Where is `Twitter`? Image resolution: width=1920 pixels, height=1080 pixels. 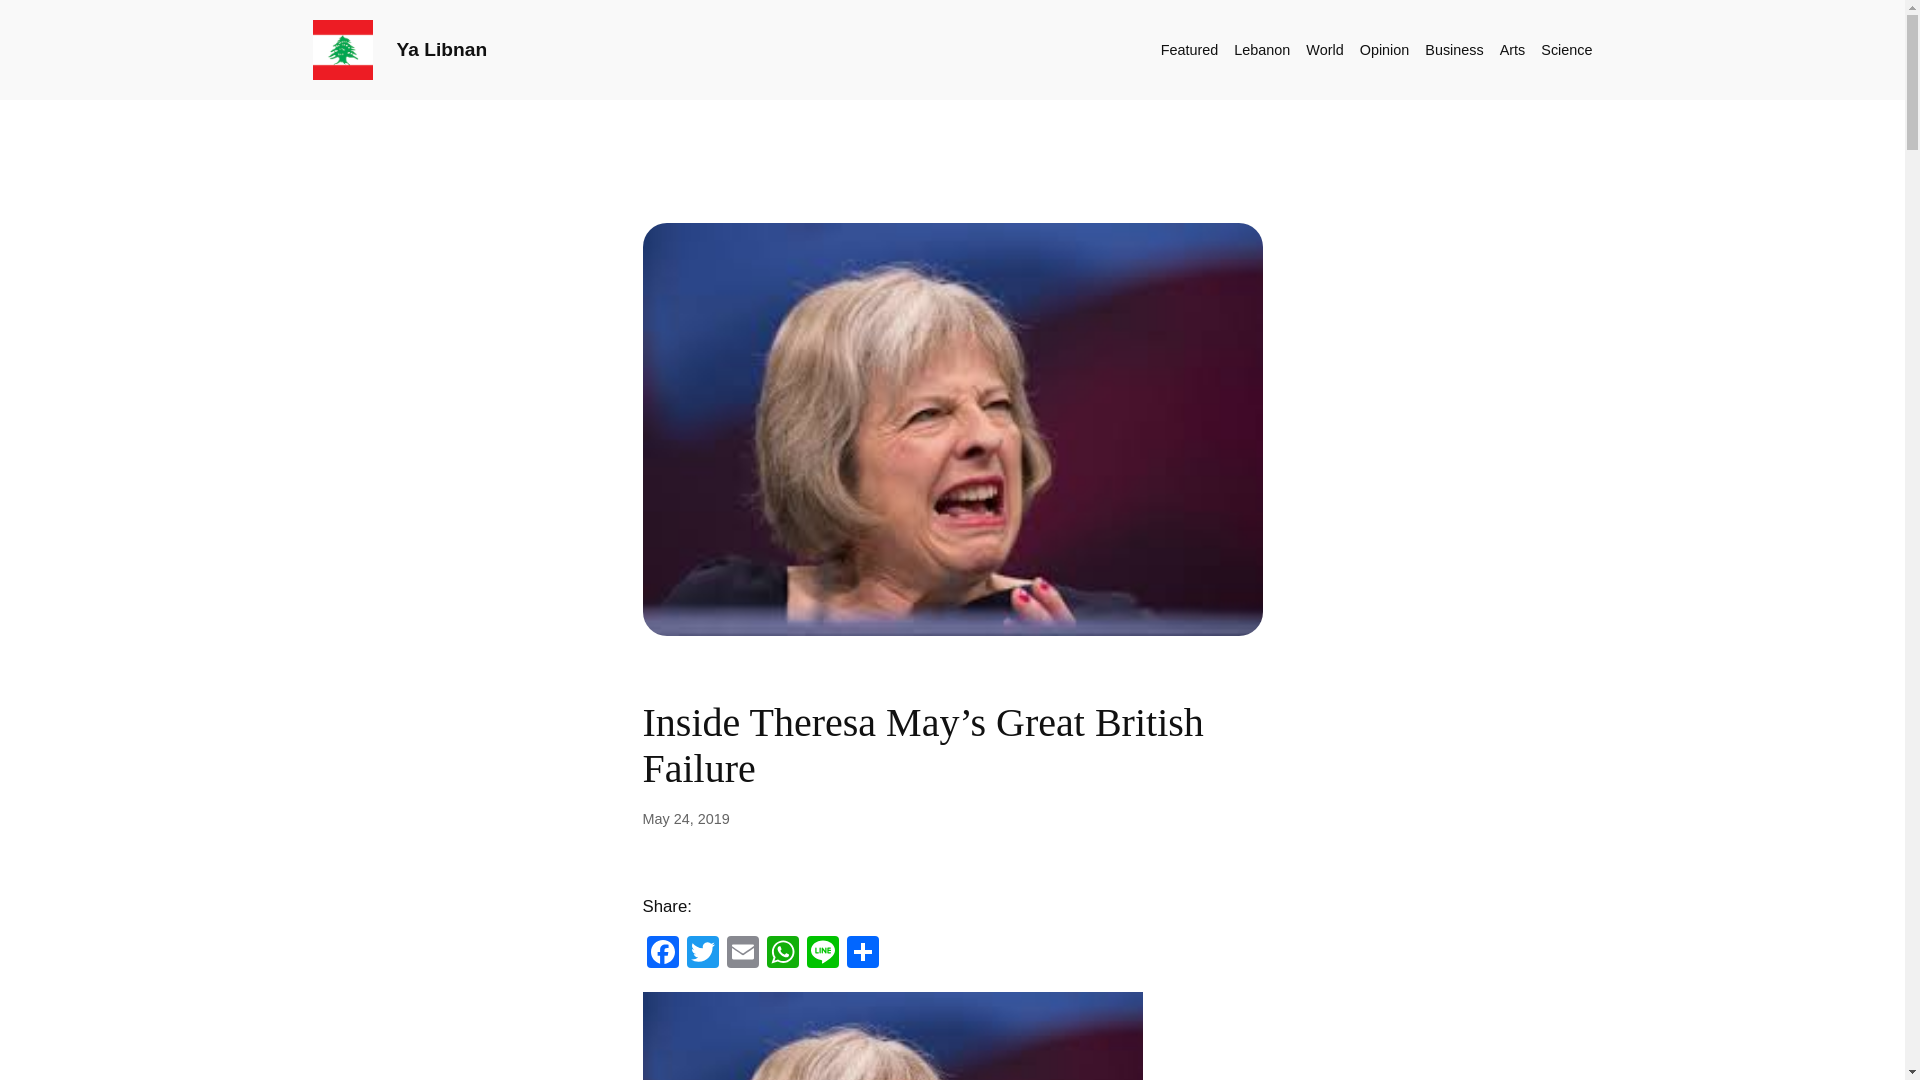 Twitter is located at coordinates (701, 954).